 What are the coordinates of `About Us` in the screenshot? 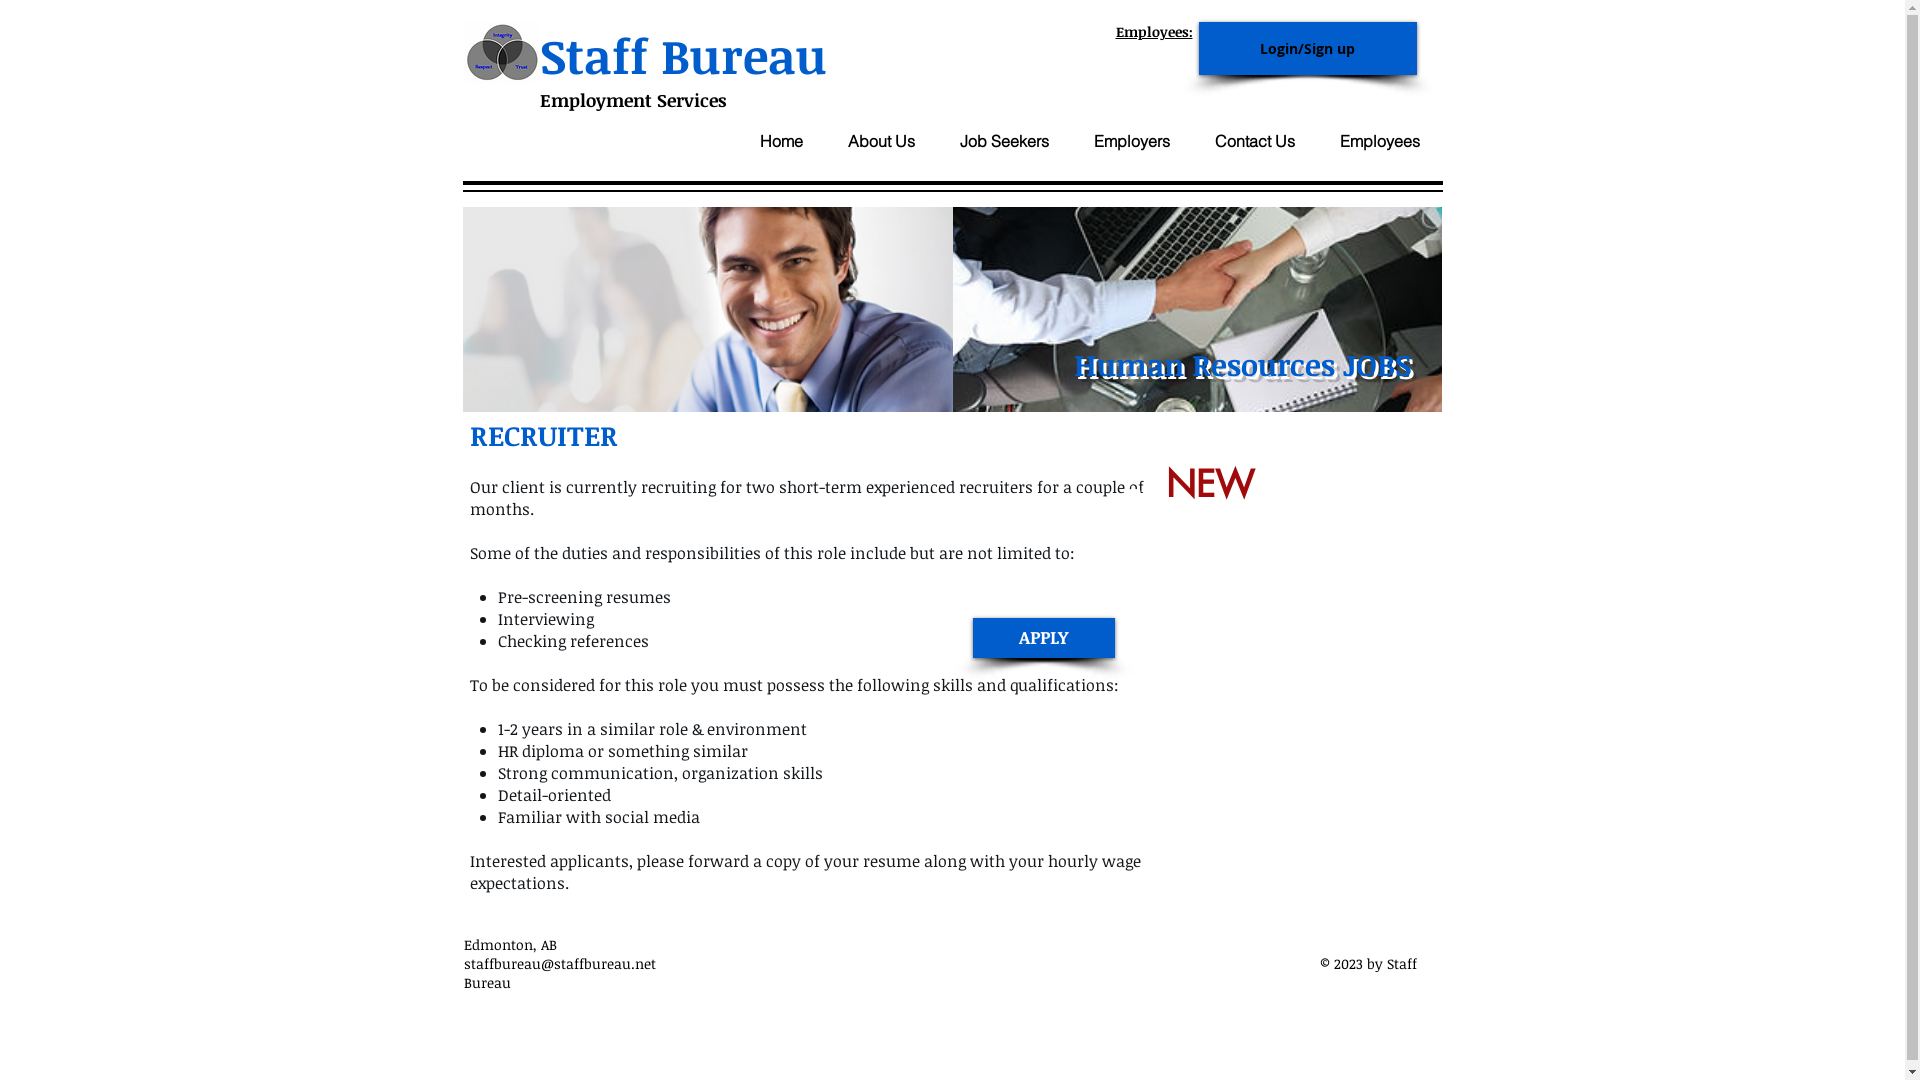 It's located at (882, 141).